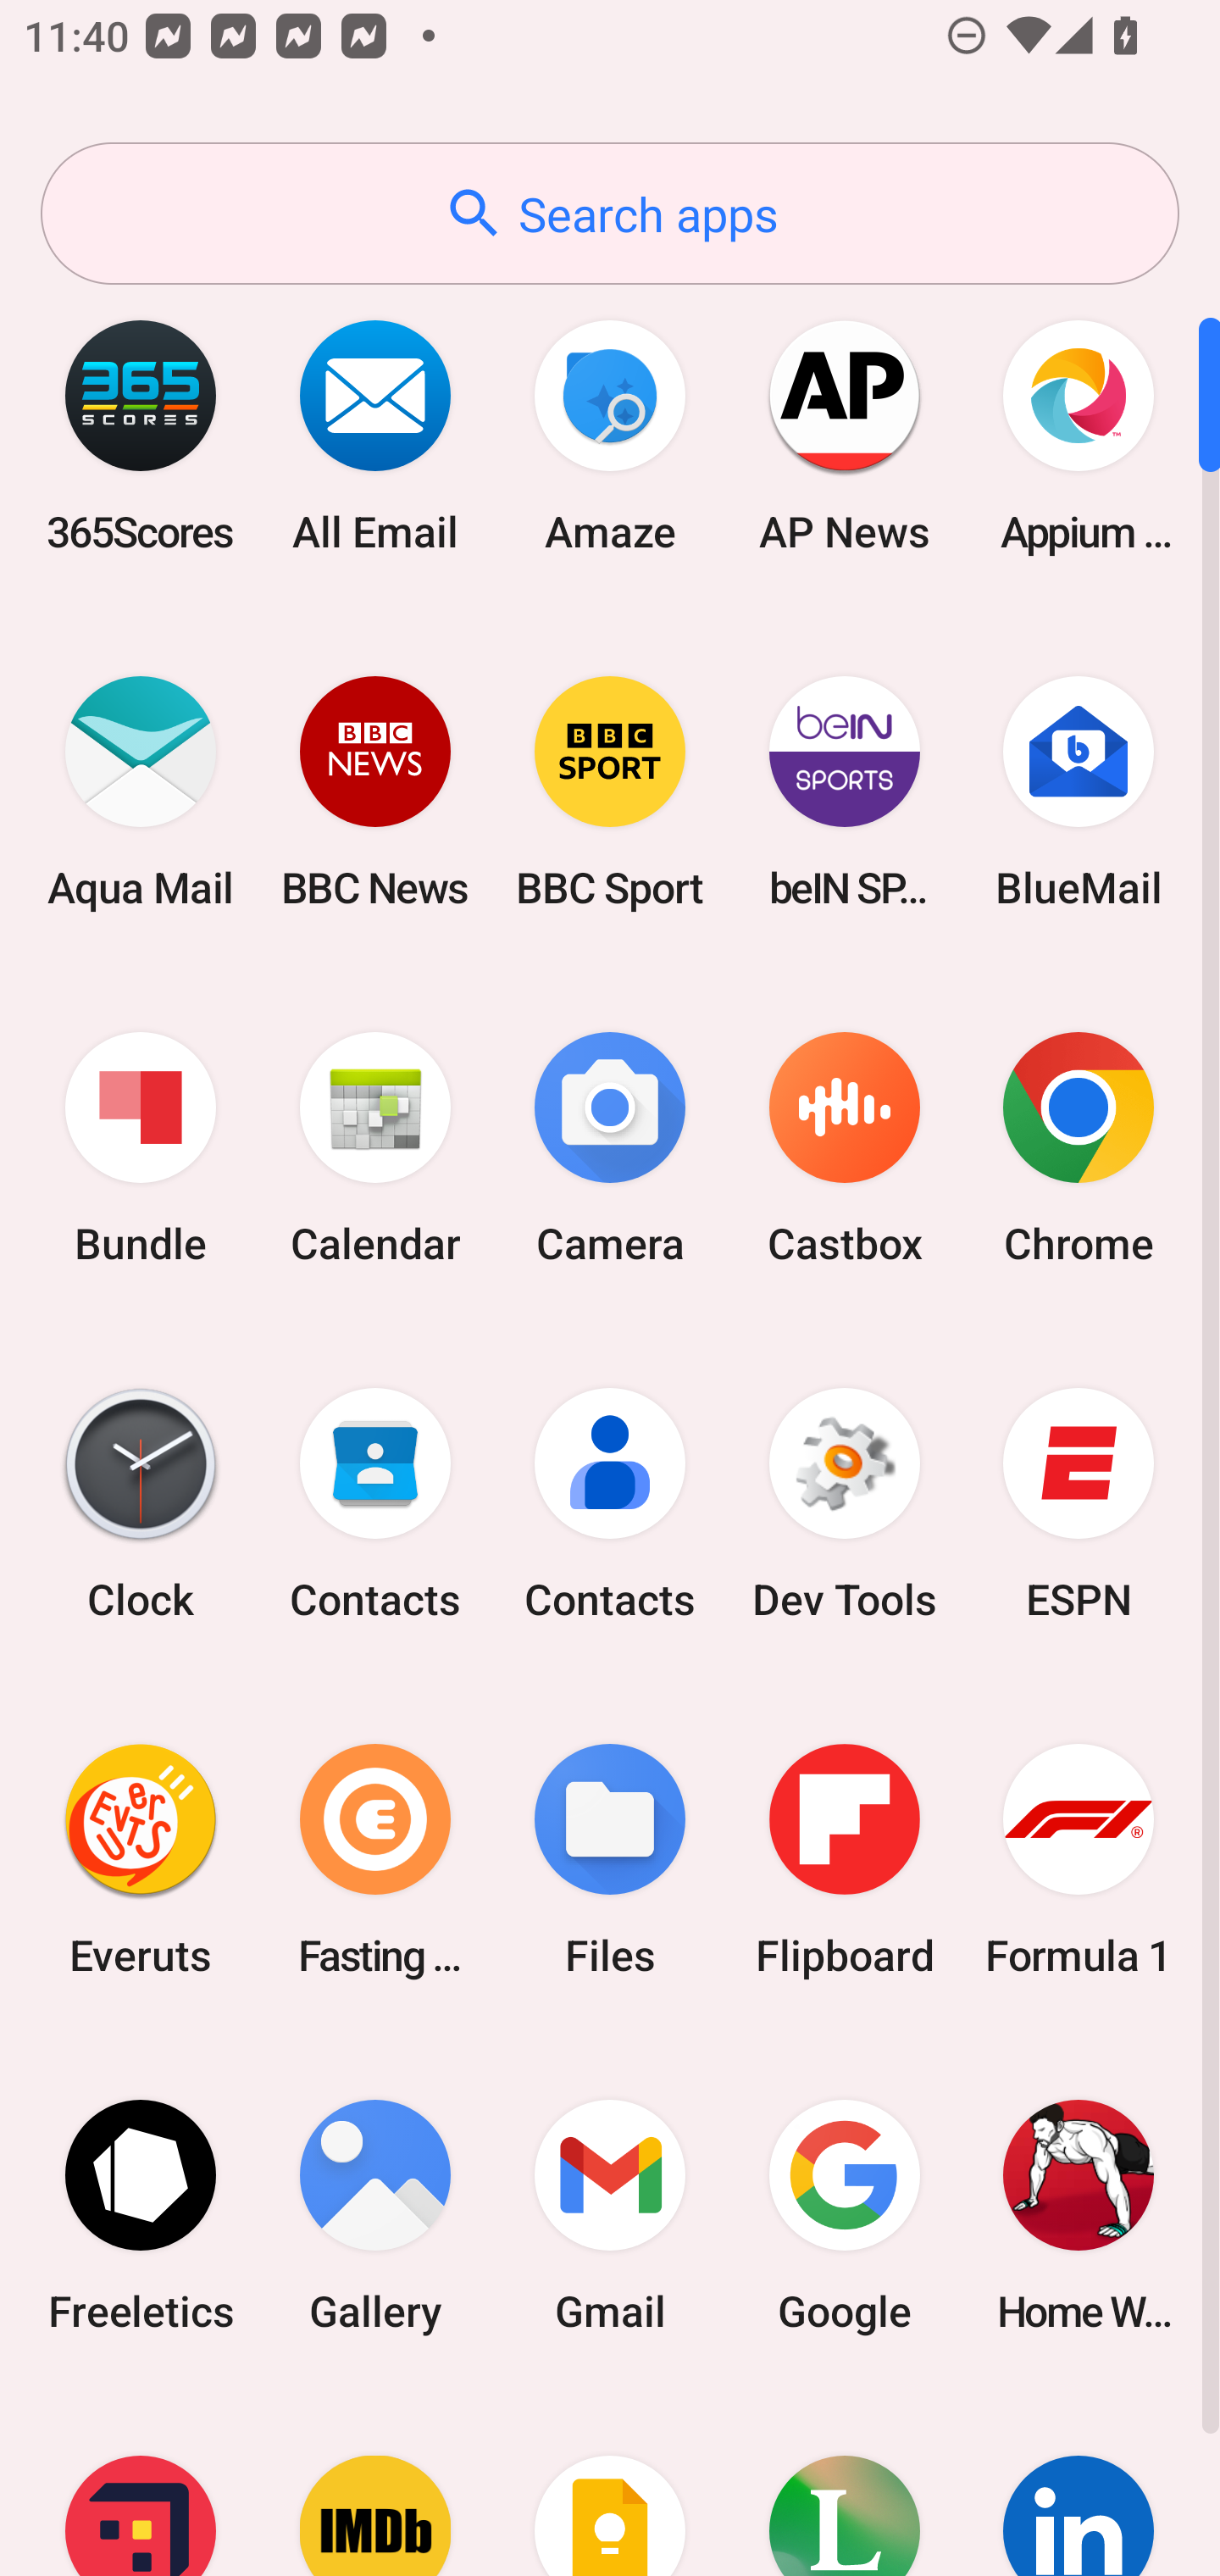 The image size is (1220, 2576). Describe the element at coordinates (141, 1504) in the screenshot. I see `Clock` at that location.